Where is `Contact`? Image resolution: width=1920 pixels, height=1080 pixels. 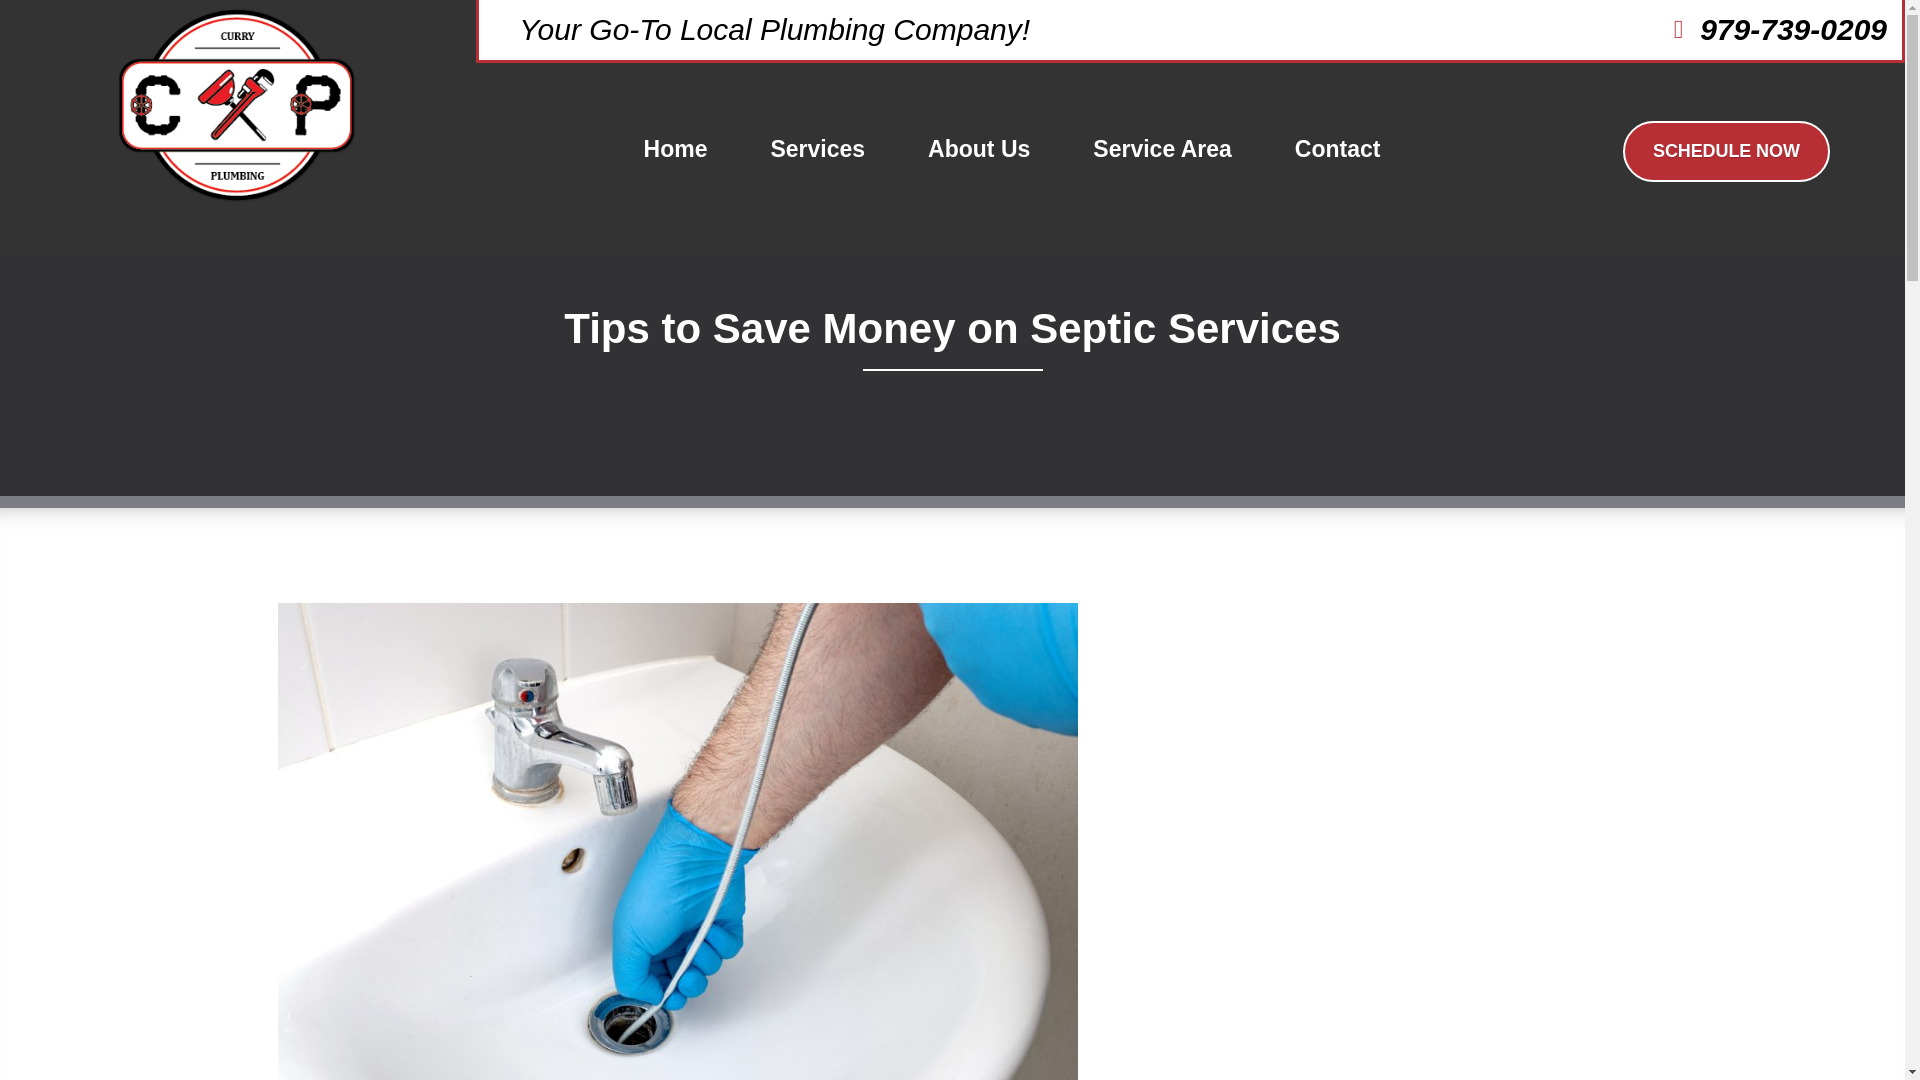 Contact is located at coordinates (1338, 149).